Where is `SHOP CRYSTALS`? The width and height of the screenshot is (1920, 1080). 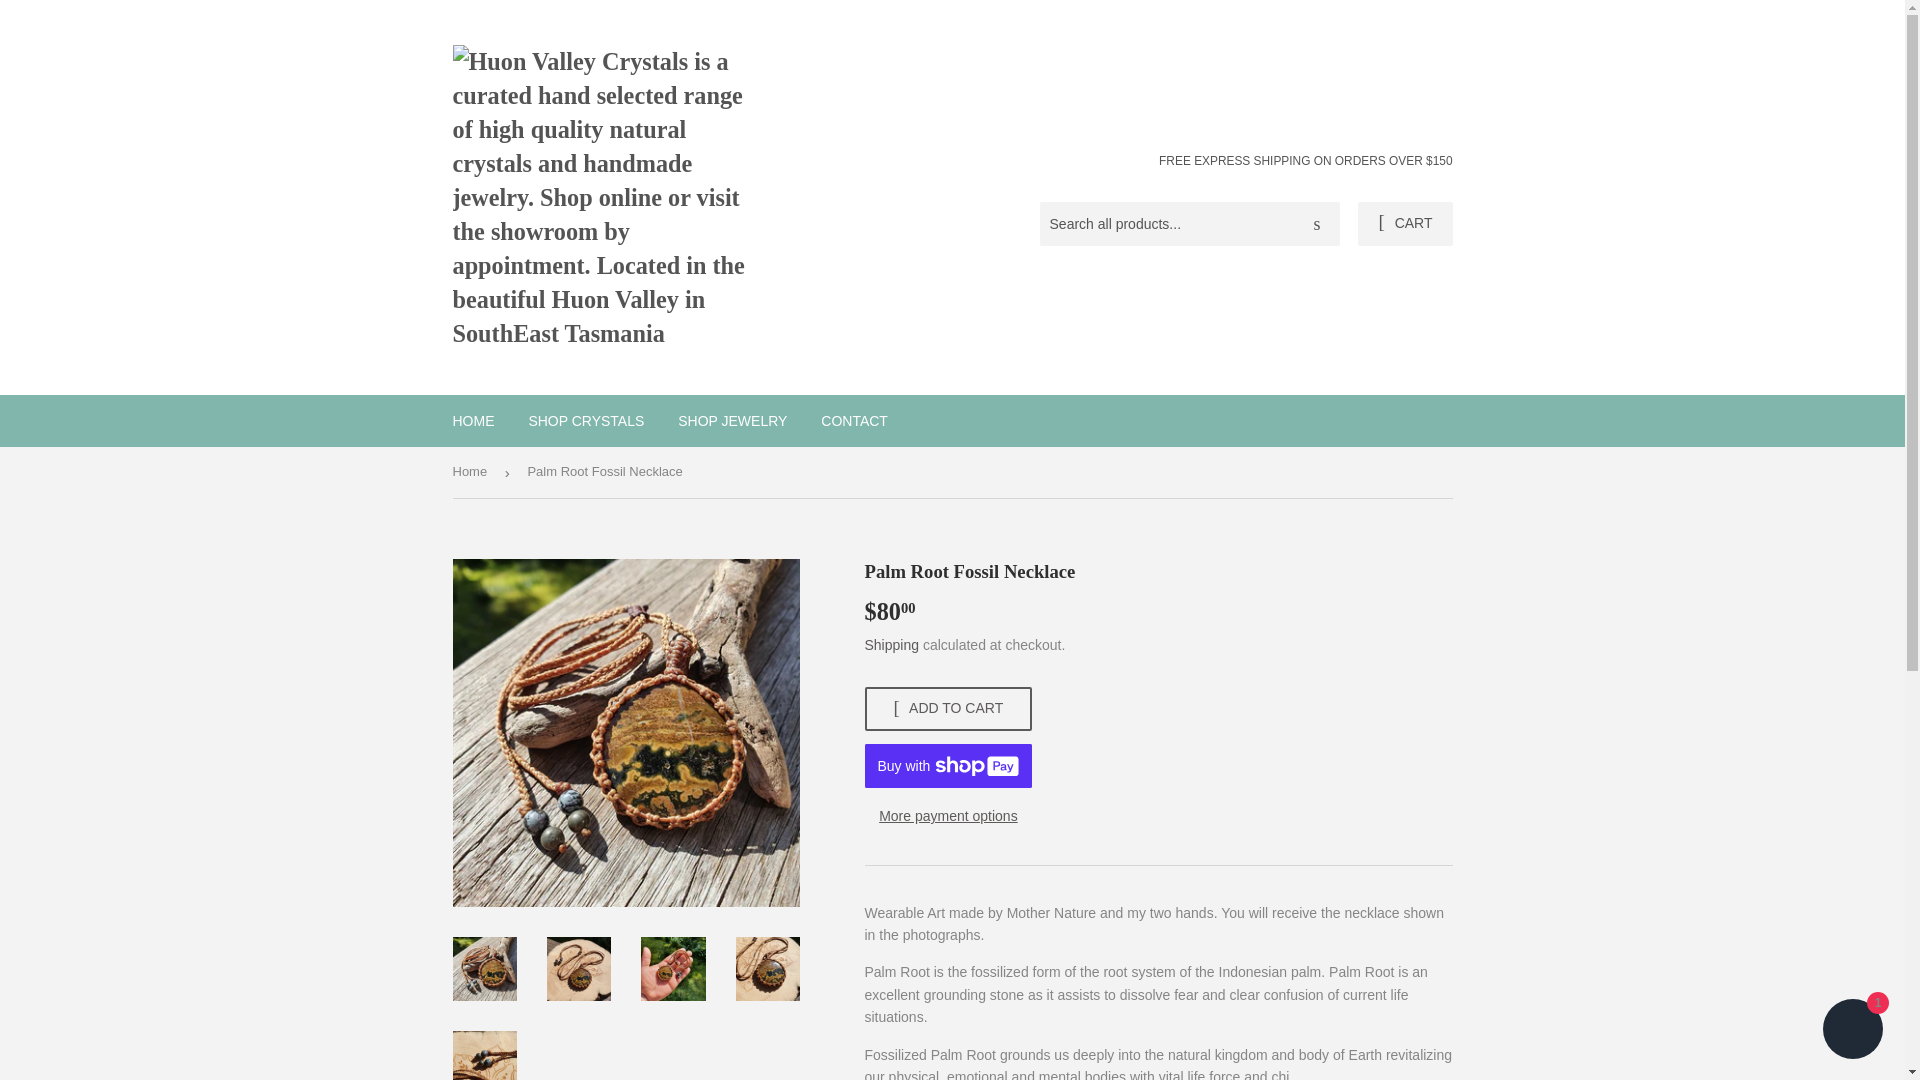
SHOP CRYSTALS is located at coordinates (585, 421).